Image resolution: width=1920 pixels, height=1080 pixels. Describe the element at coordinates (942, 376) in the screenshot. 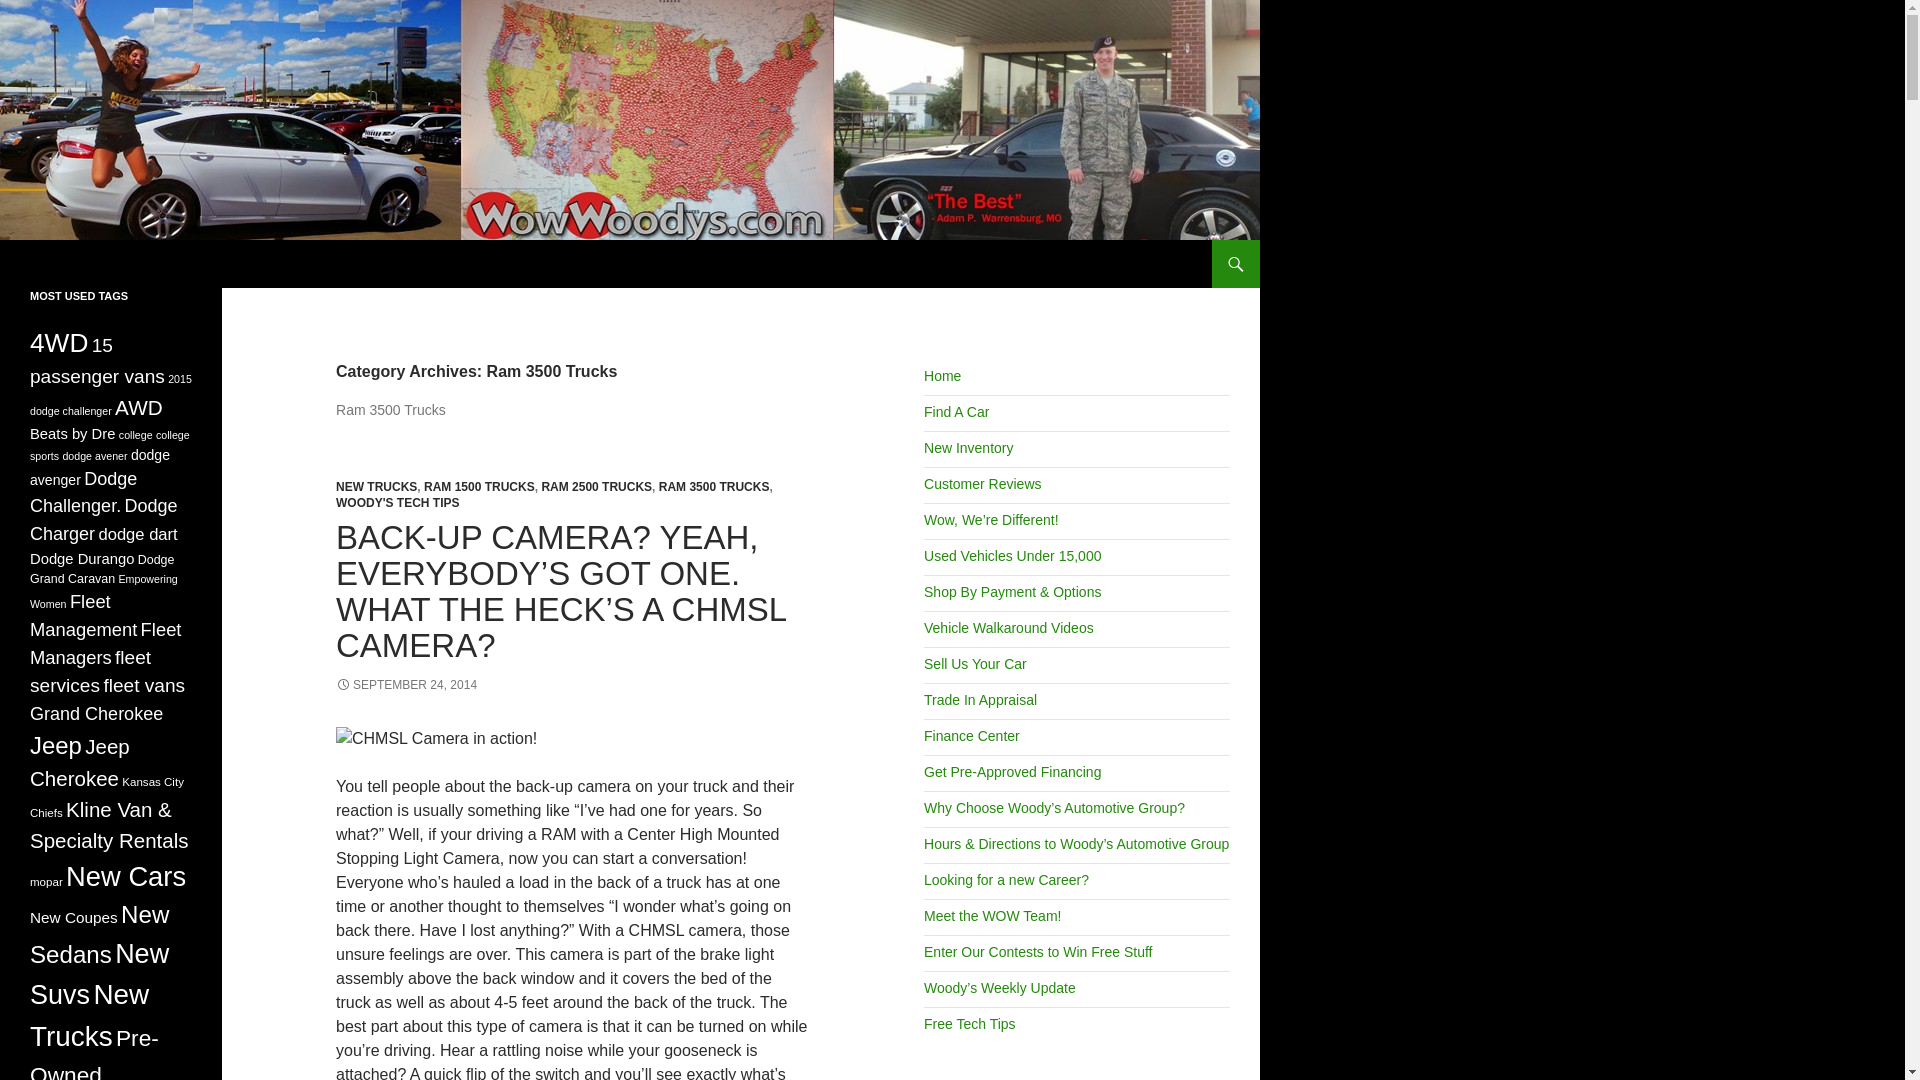

I see `Visit WowWoodys.com` at that location.